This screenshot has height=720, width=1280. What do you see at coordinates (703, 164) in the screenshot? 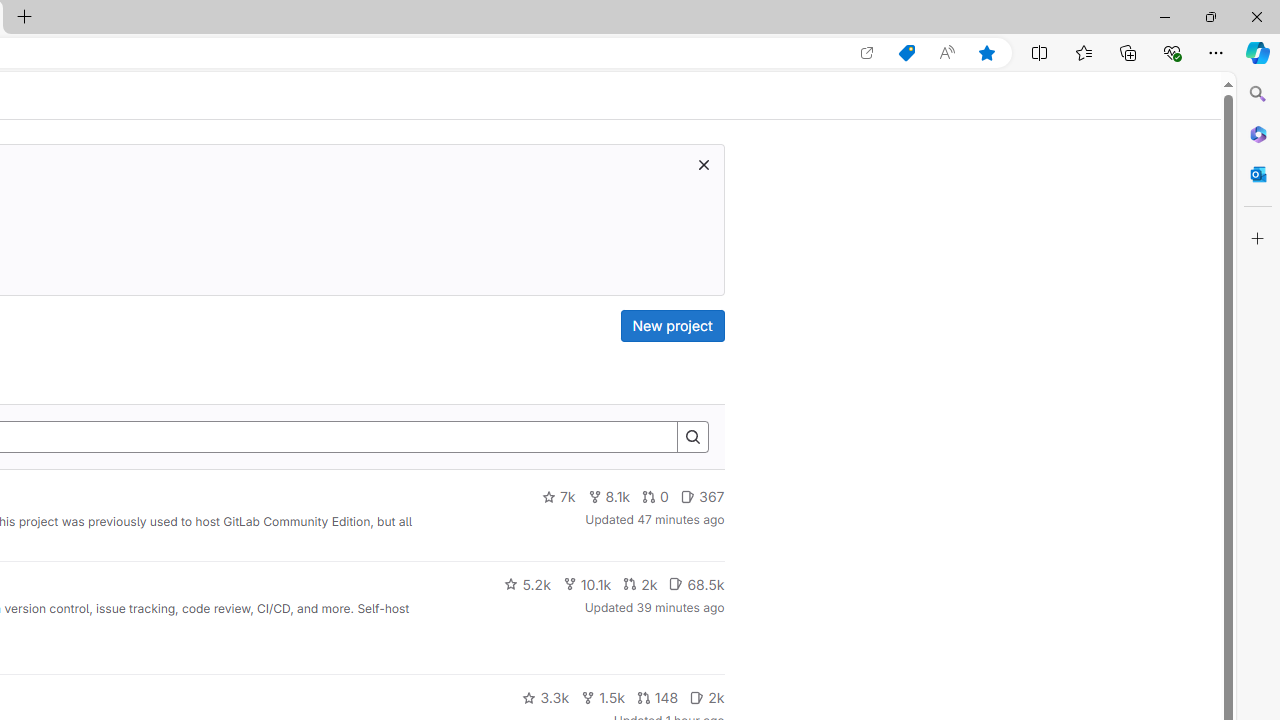
I see `Dismiss trial promotion` at bounding box center [703, 164].